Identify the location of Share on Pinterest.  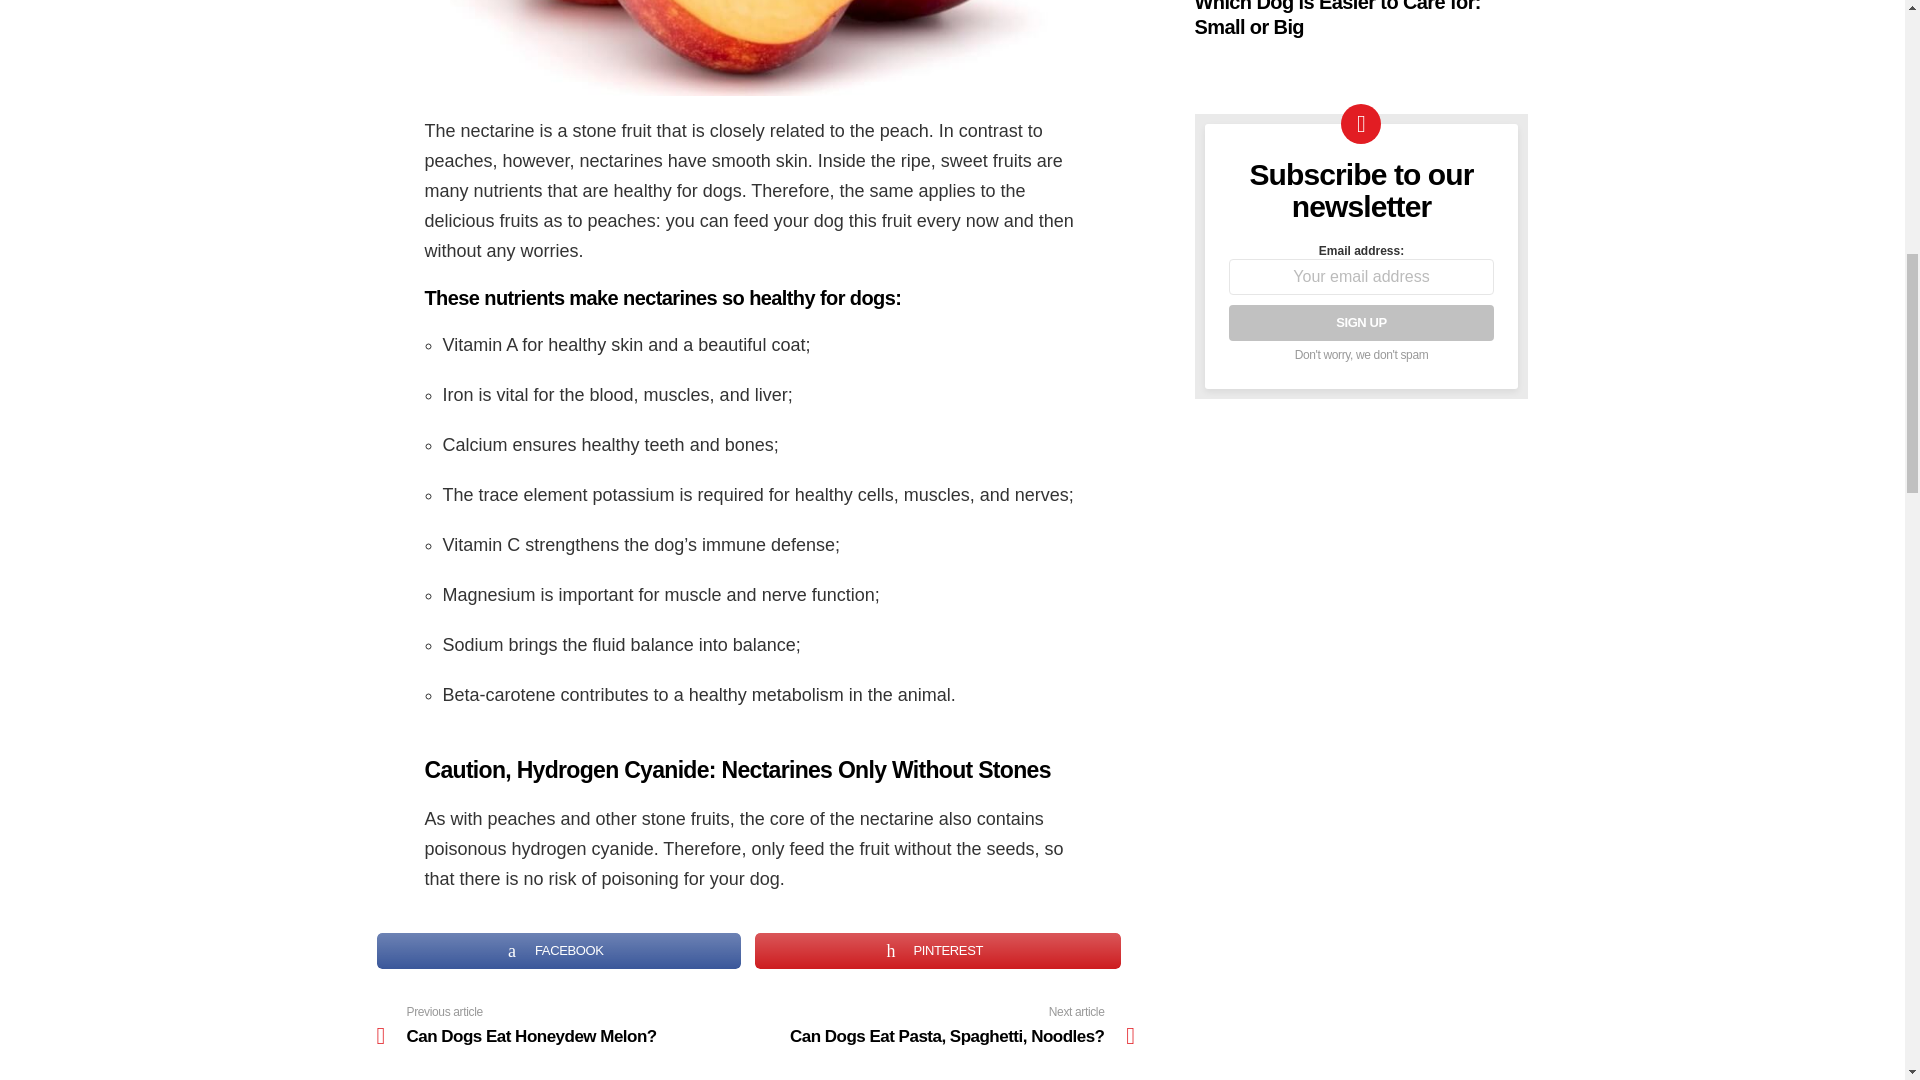
(1360, 322).